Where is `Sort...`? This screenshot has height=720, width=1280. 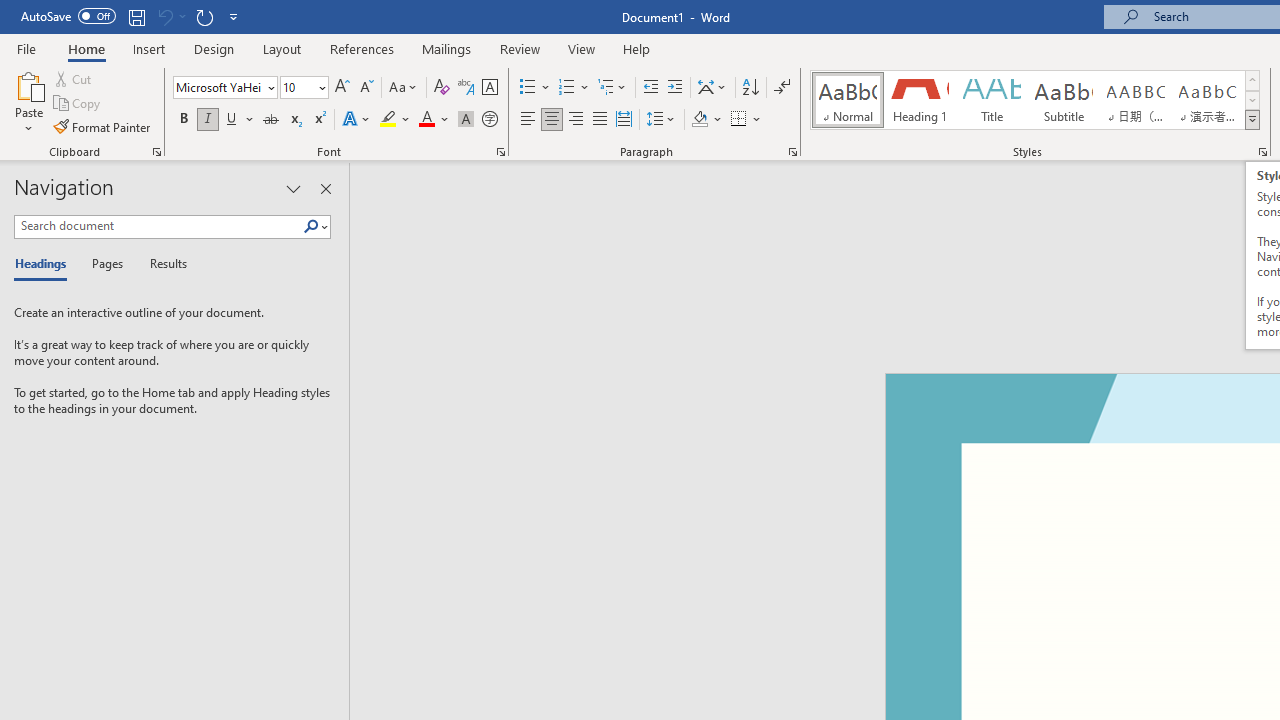 Sort... is located at coordinates (750, 88).